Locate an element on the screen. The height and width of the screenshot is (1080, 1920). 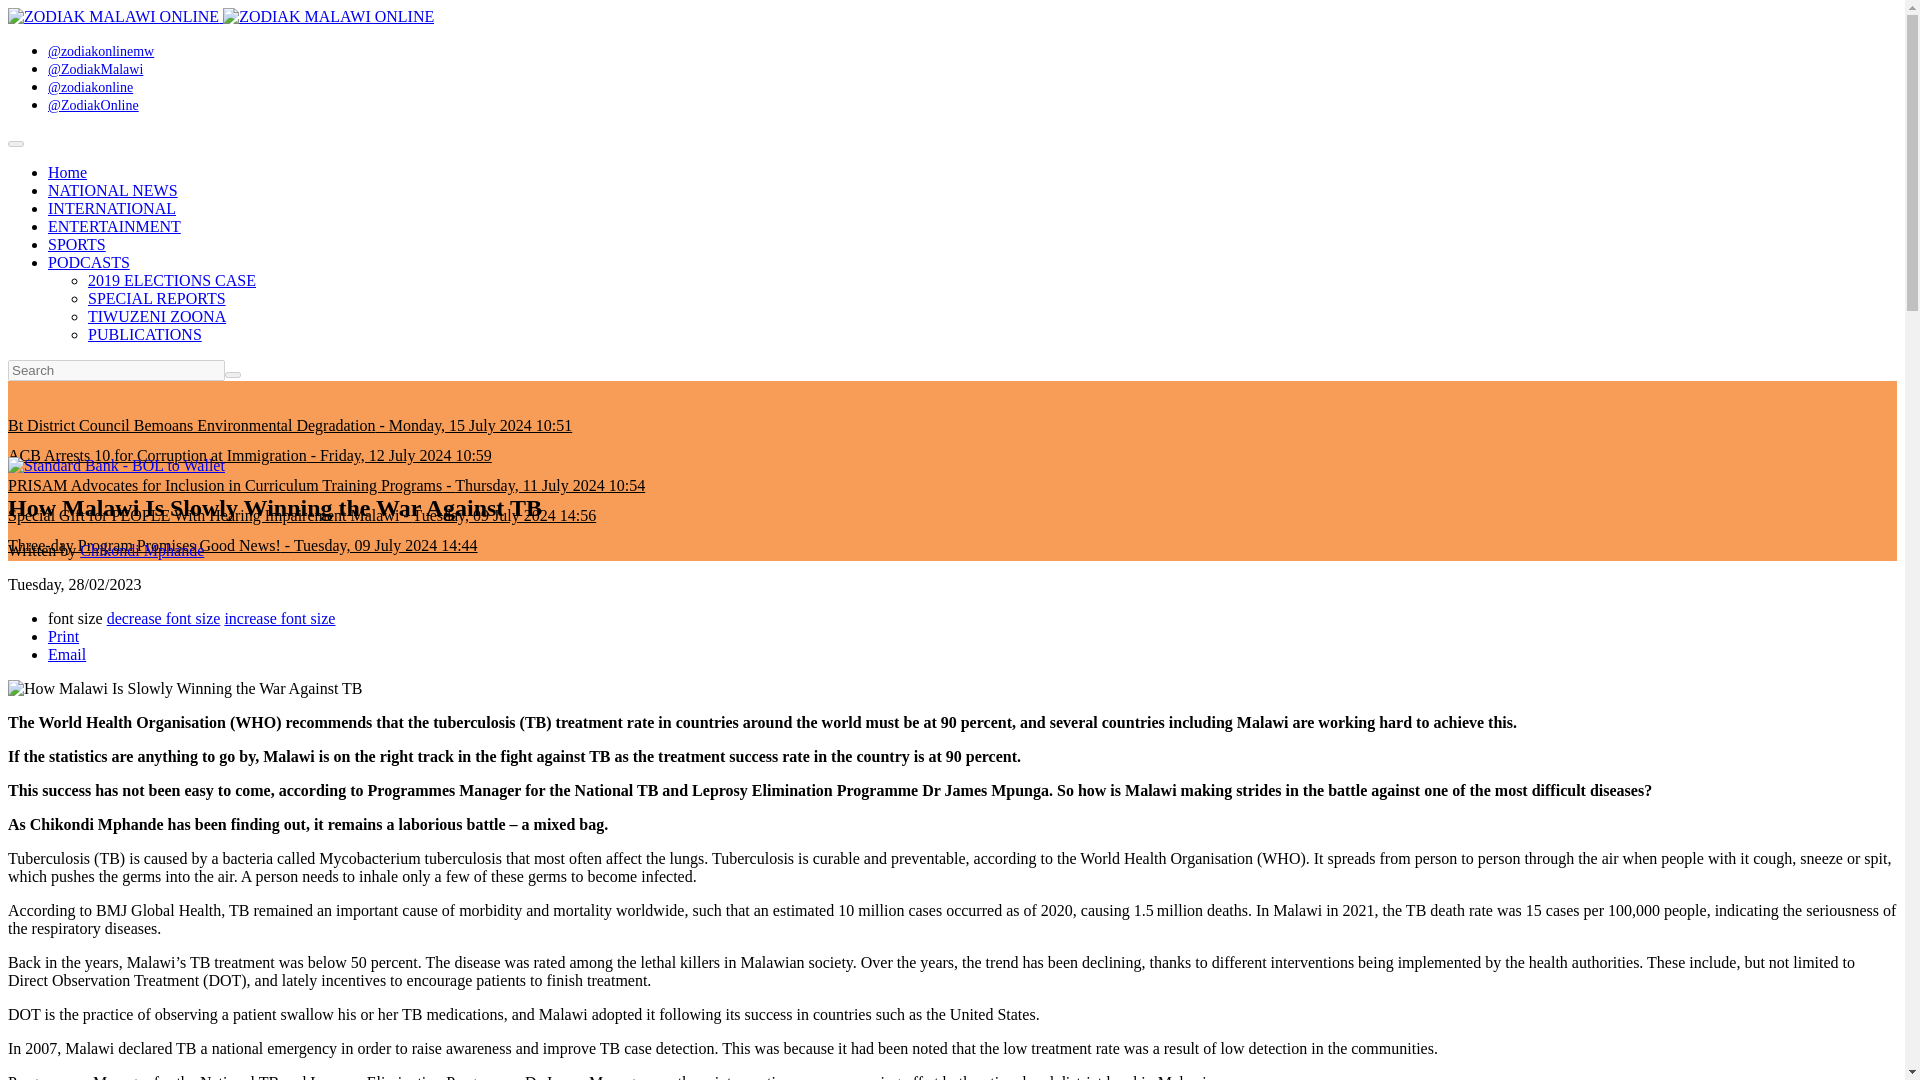
Standard Bank - BOL to Wallet is located at coordinates (116, 466).